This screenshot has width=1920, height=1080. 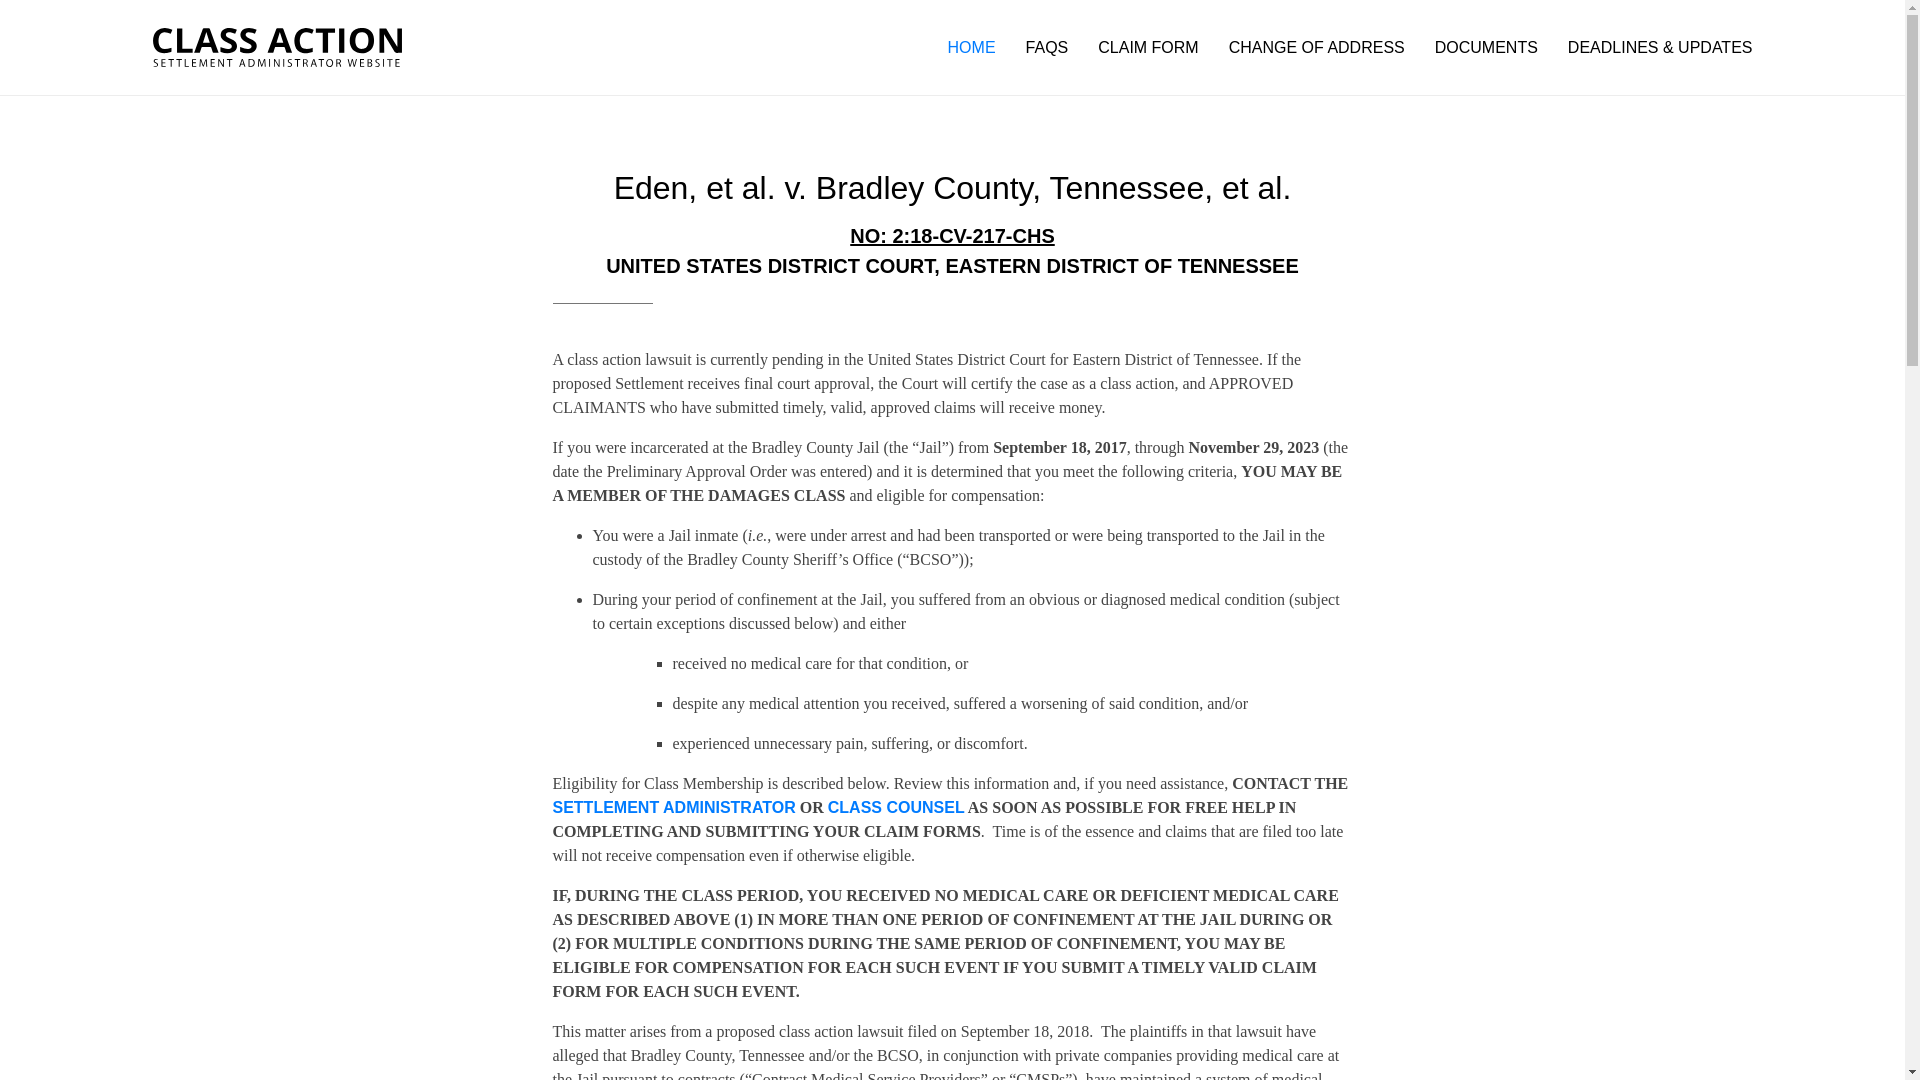 What do you see at coordinates (972, 46) in the screenshot?
I see `HOME` at bounding box center [972, 46].